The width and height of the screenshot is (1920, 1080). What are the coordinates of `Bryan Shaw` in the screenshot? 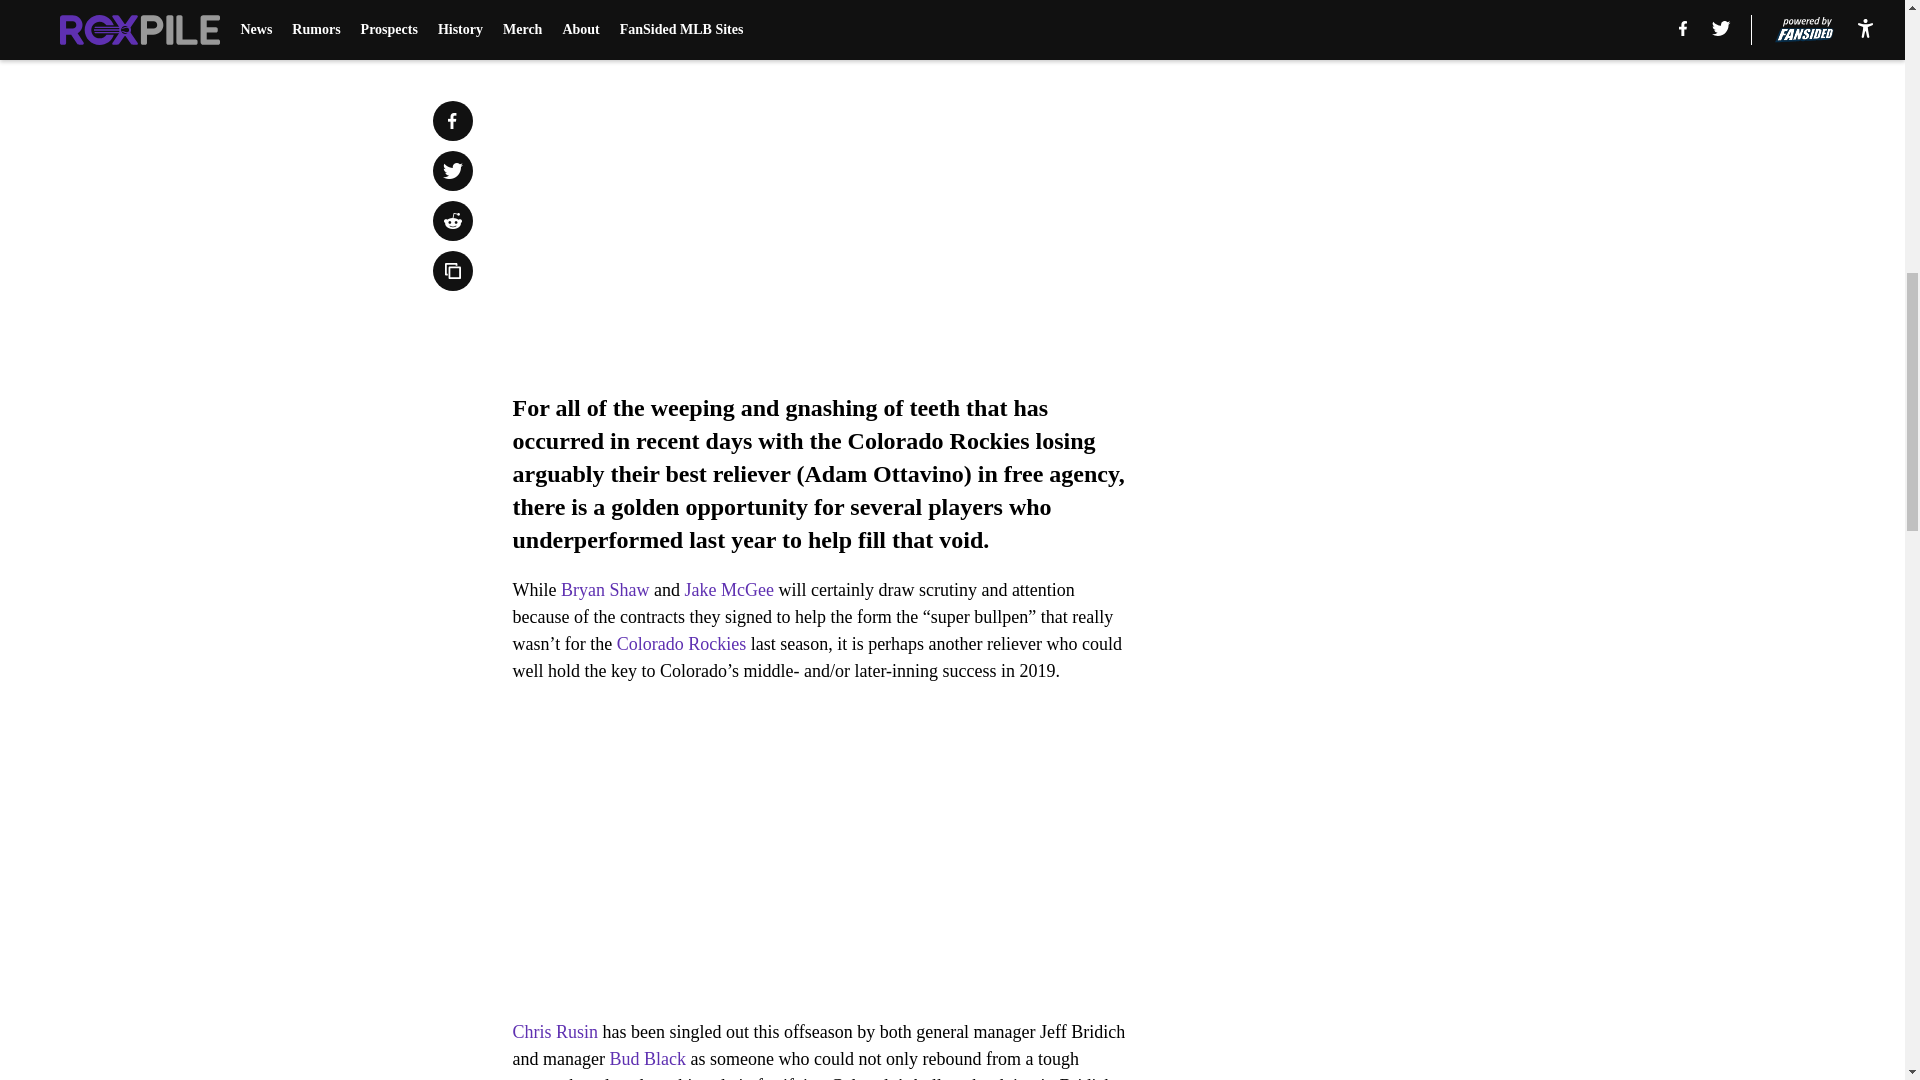 It's located at (605, 590).